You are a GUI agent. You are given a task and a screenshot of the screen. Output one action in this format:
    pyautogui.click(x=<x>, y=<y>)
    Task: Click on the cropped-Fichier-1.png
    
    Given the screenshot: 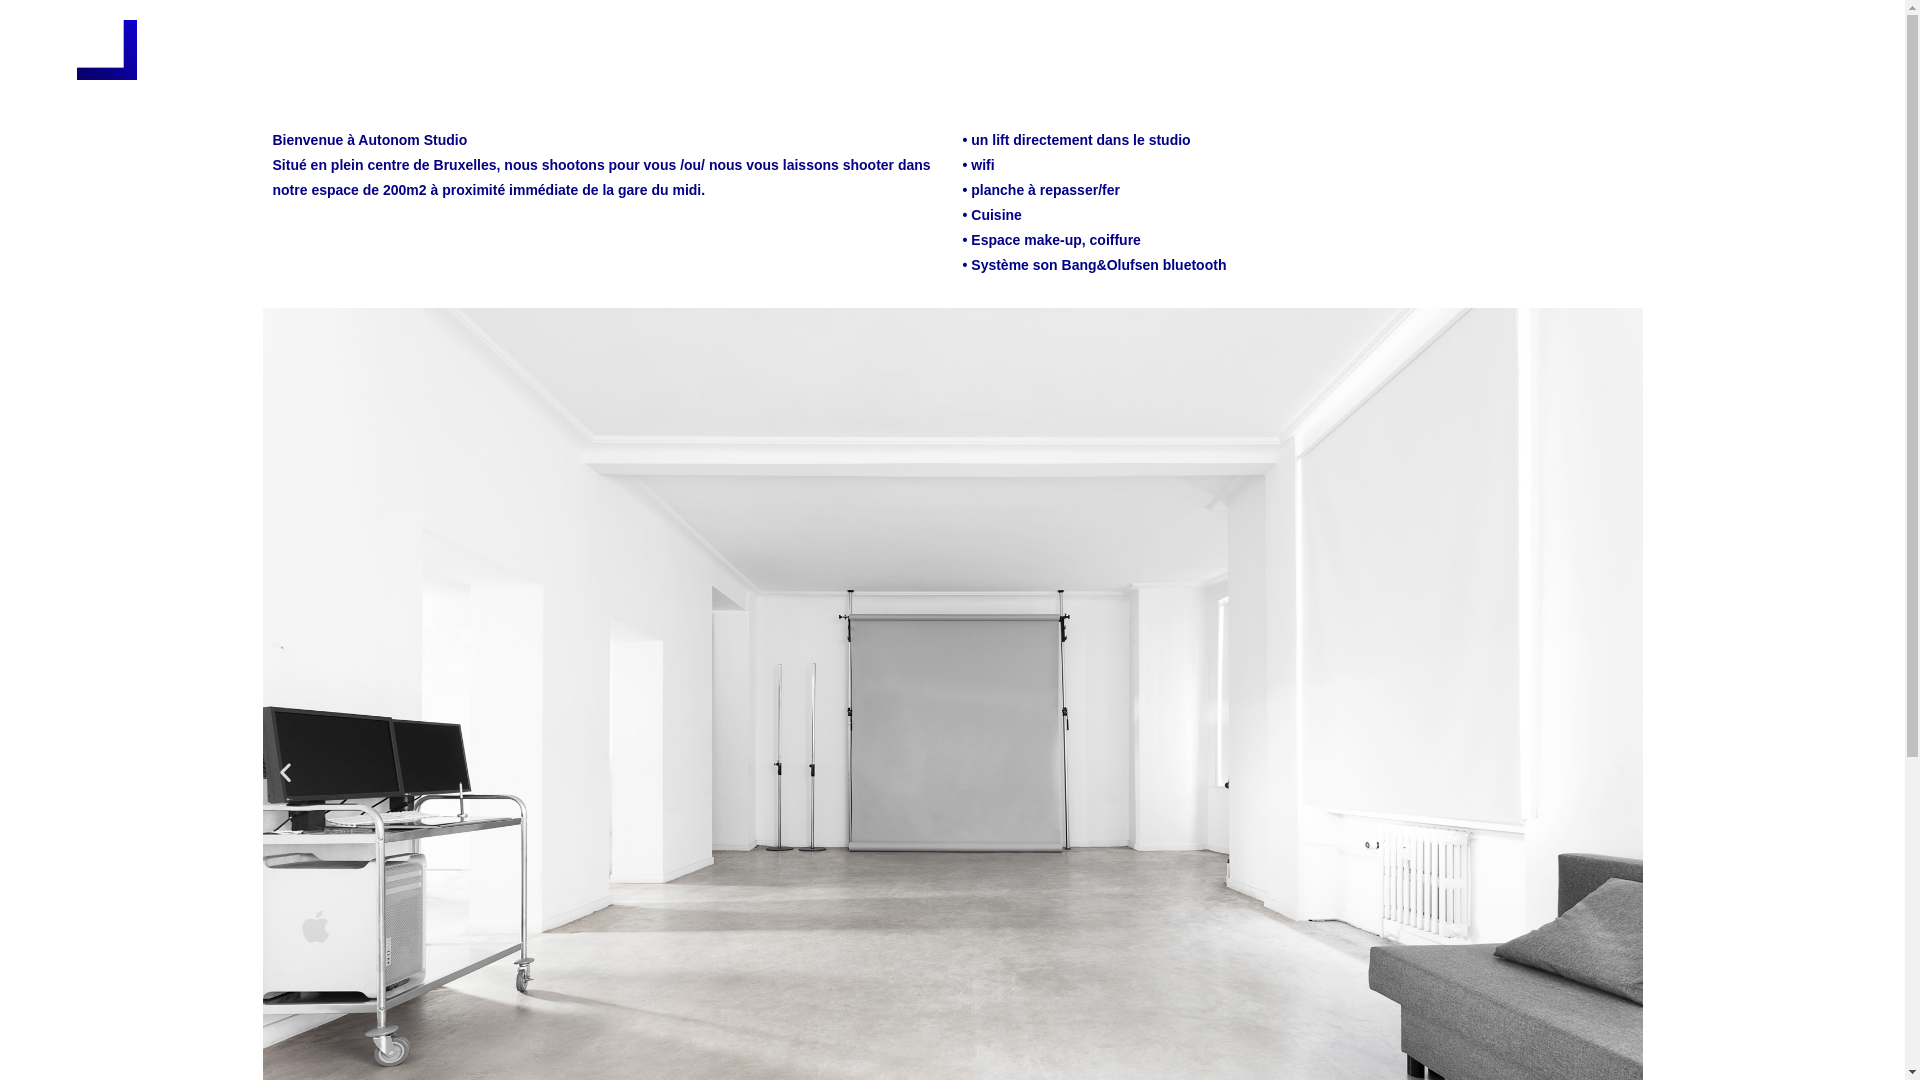 What is the action you would take?
    pyautogui.click(x=107, y=50)
    